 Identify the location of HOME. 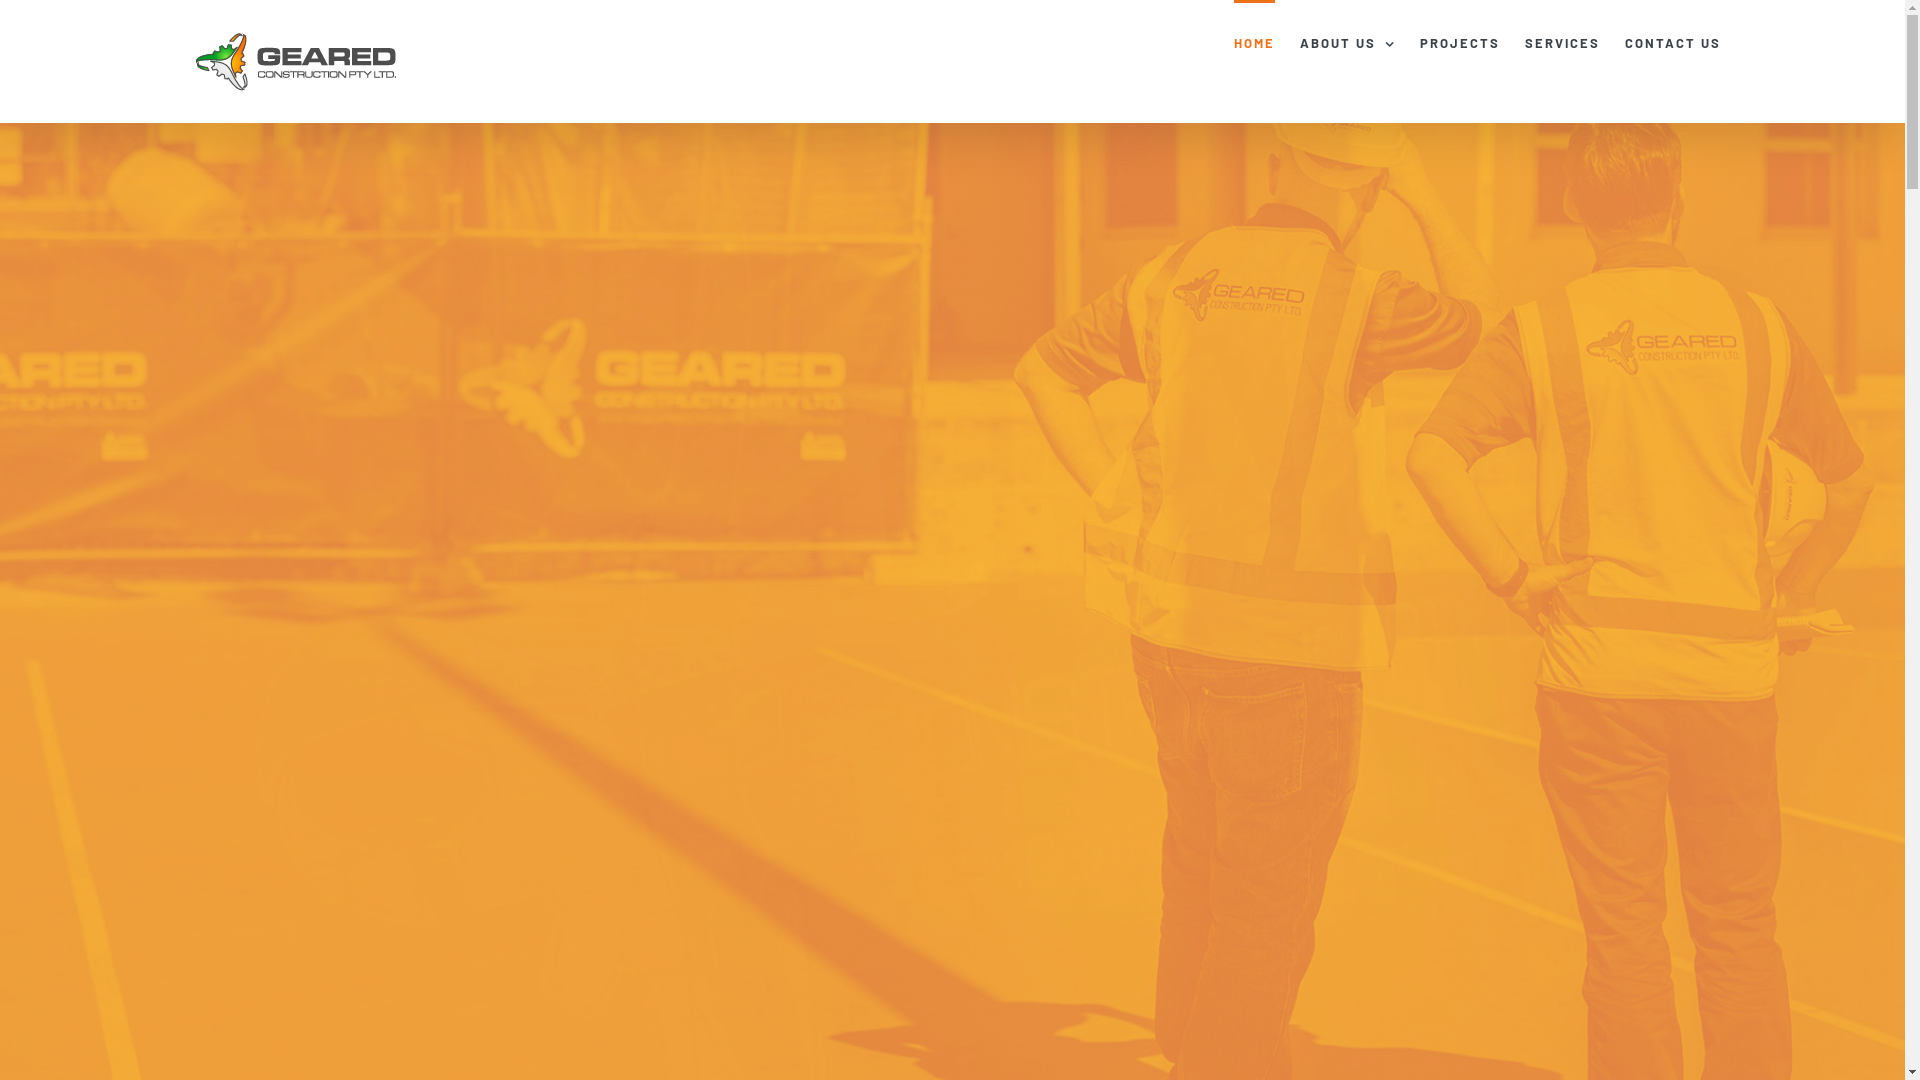
(1254, 42).